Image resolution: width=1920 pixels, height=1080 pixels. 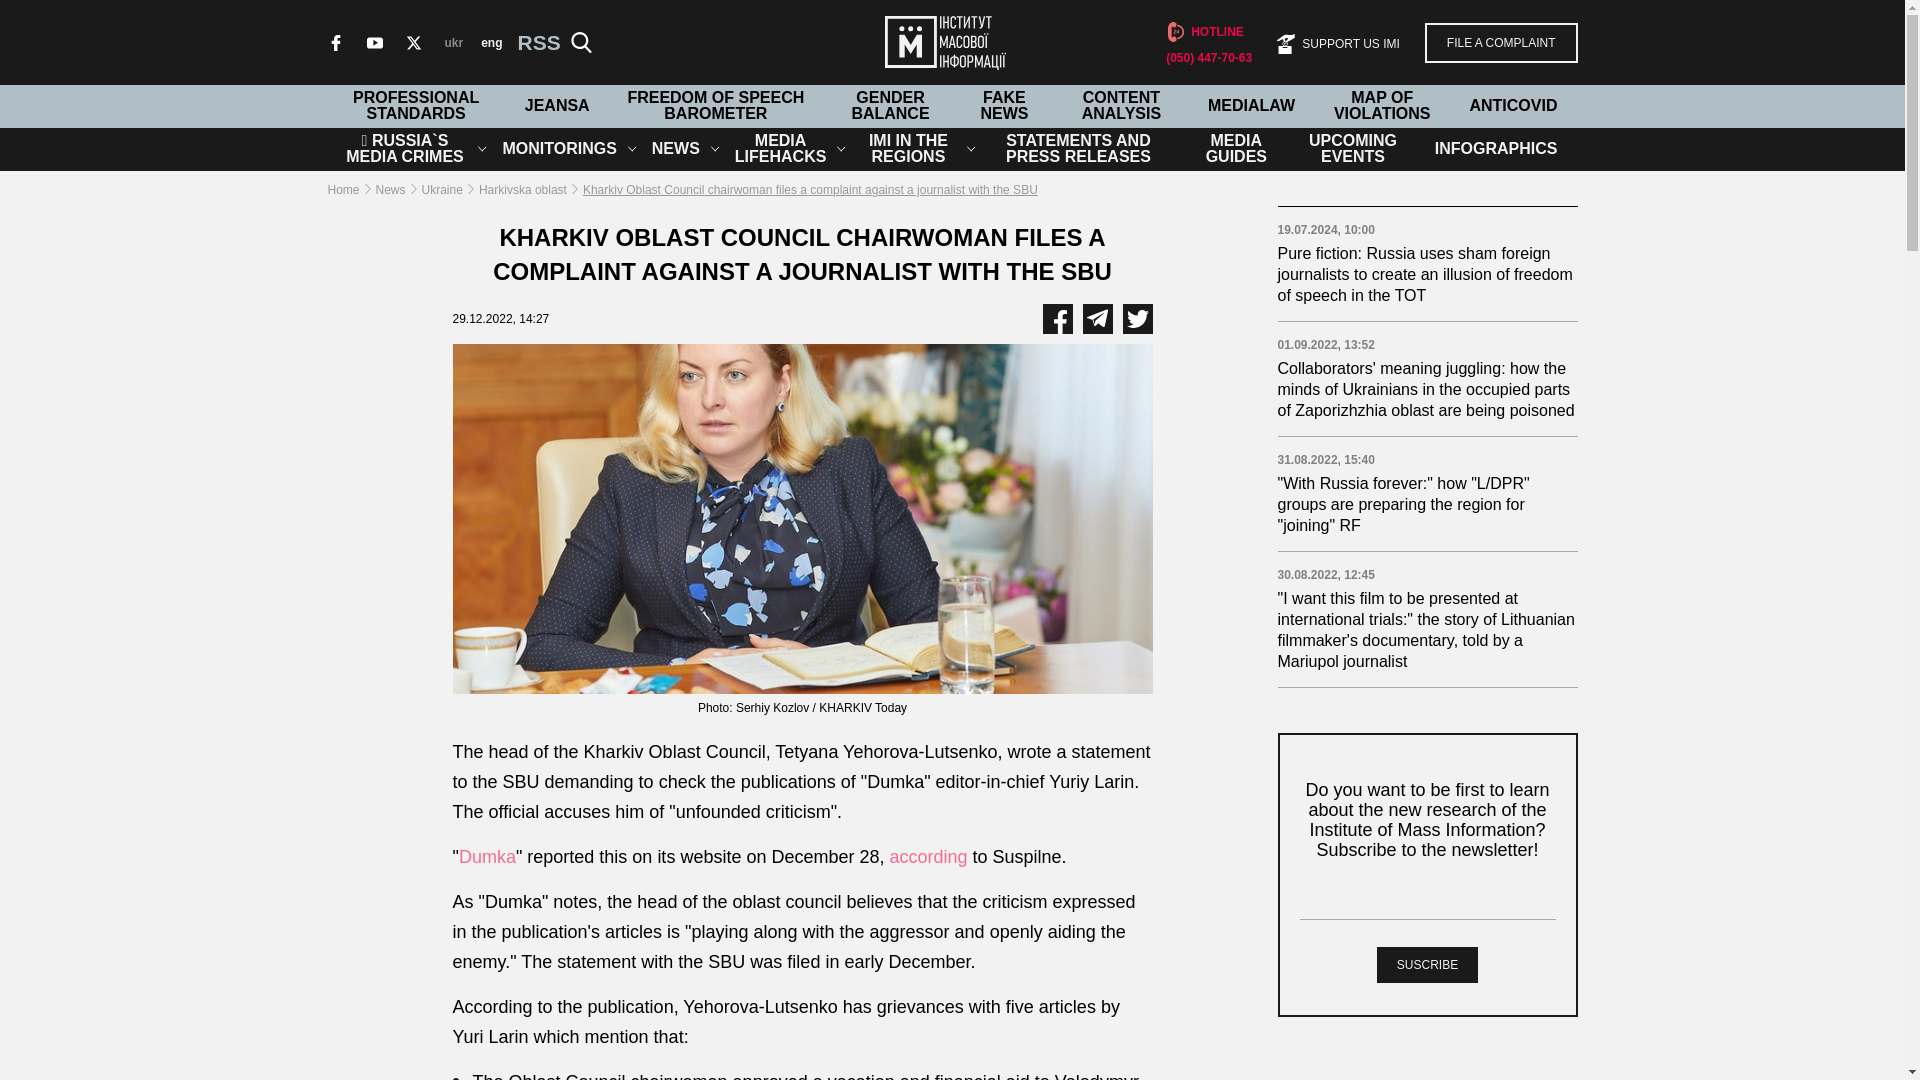 What do you see at coordinates (1250, 106) in the screenshot?
I see `MEDIALAW` at bounding box center [1250, 106].